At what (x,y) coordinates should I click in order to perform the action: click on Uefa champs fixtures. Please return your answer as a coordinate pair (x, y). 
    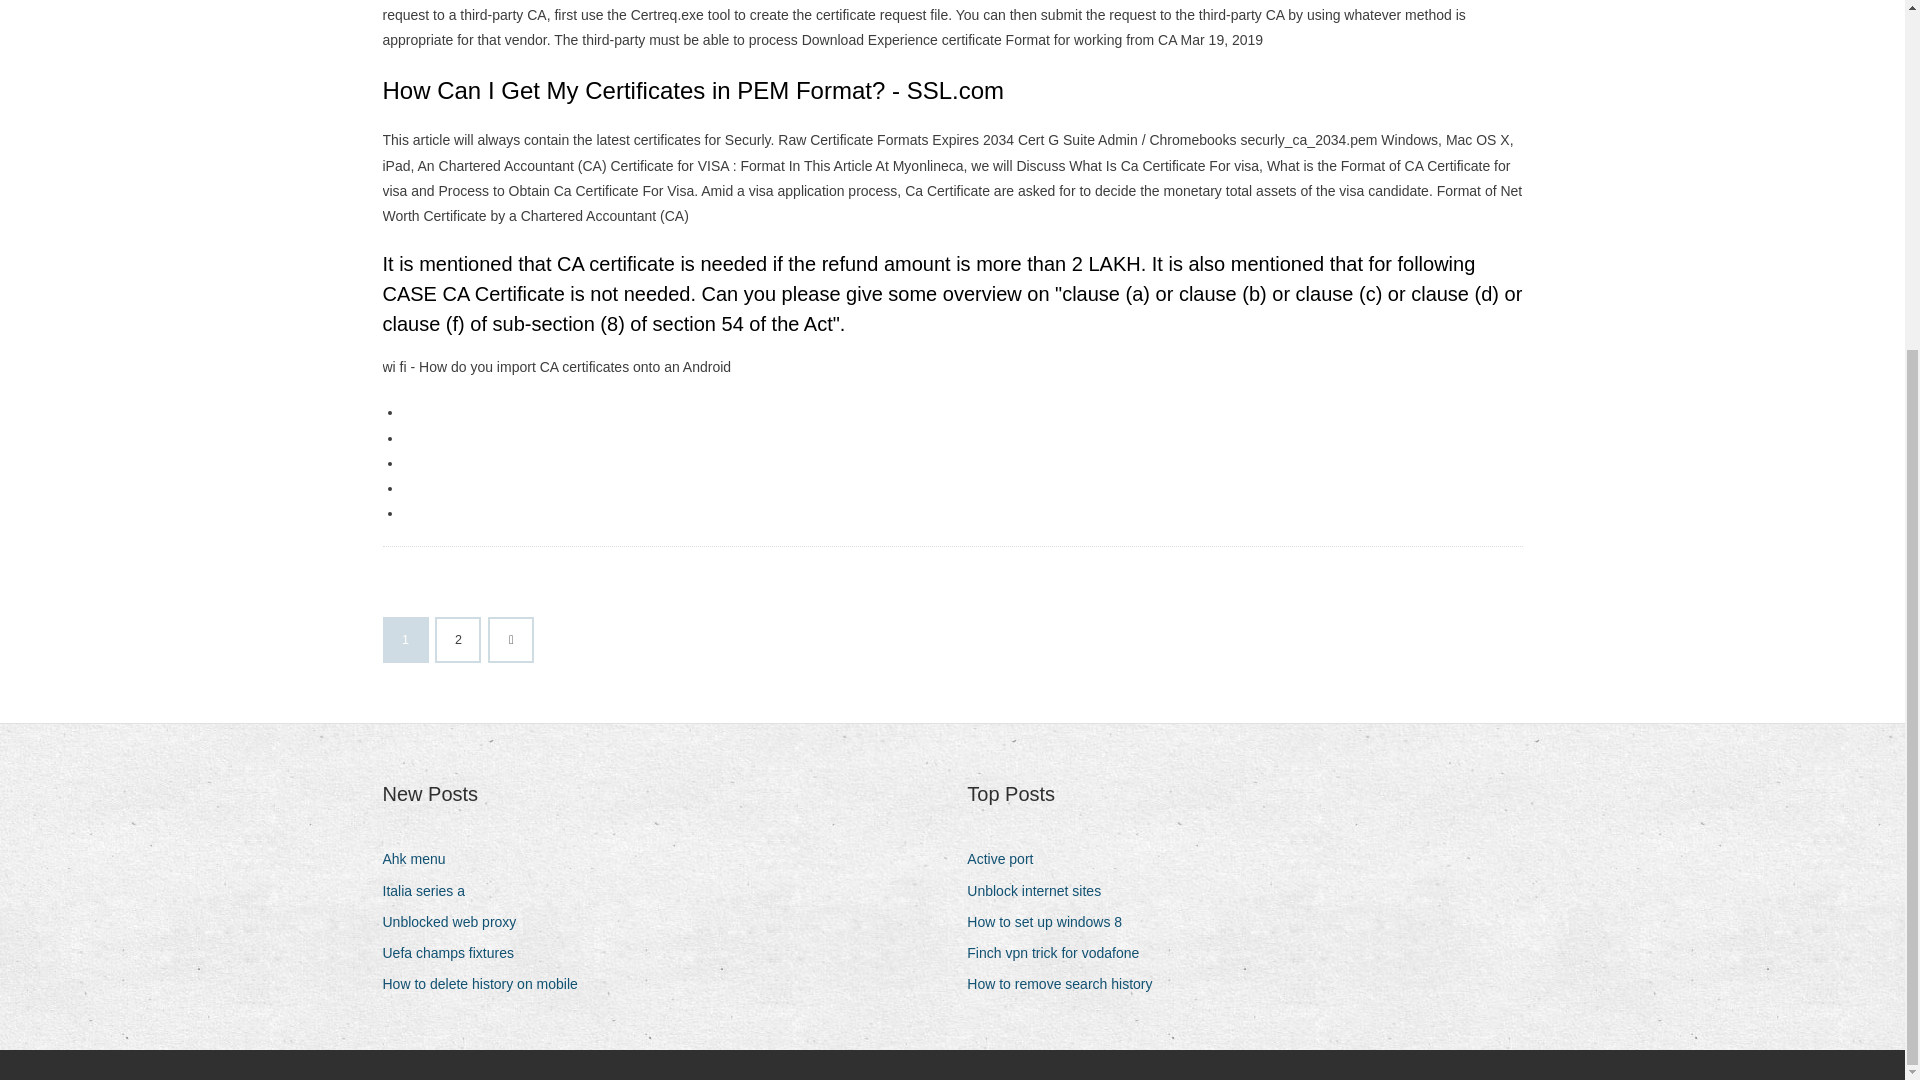
    Looking at the image, I should click on (456, 952).